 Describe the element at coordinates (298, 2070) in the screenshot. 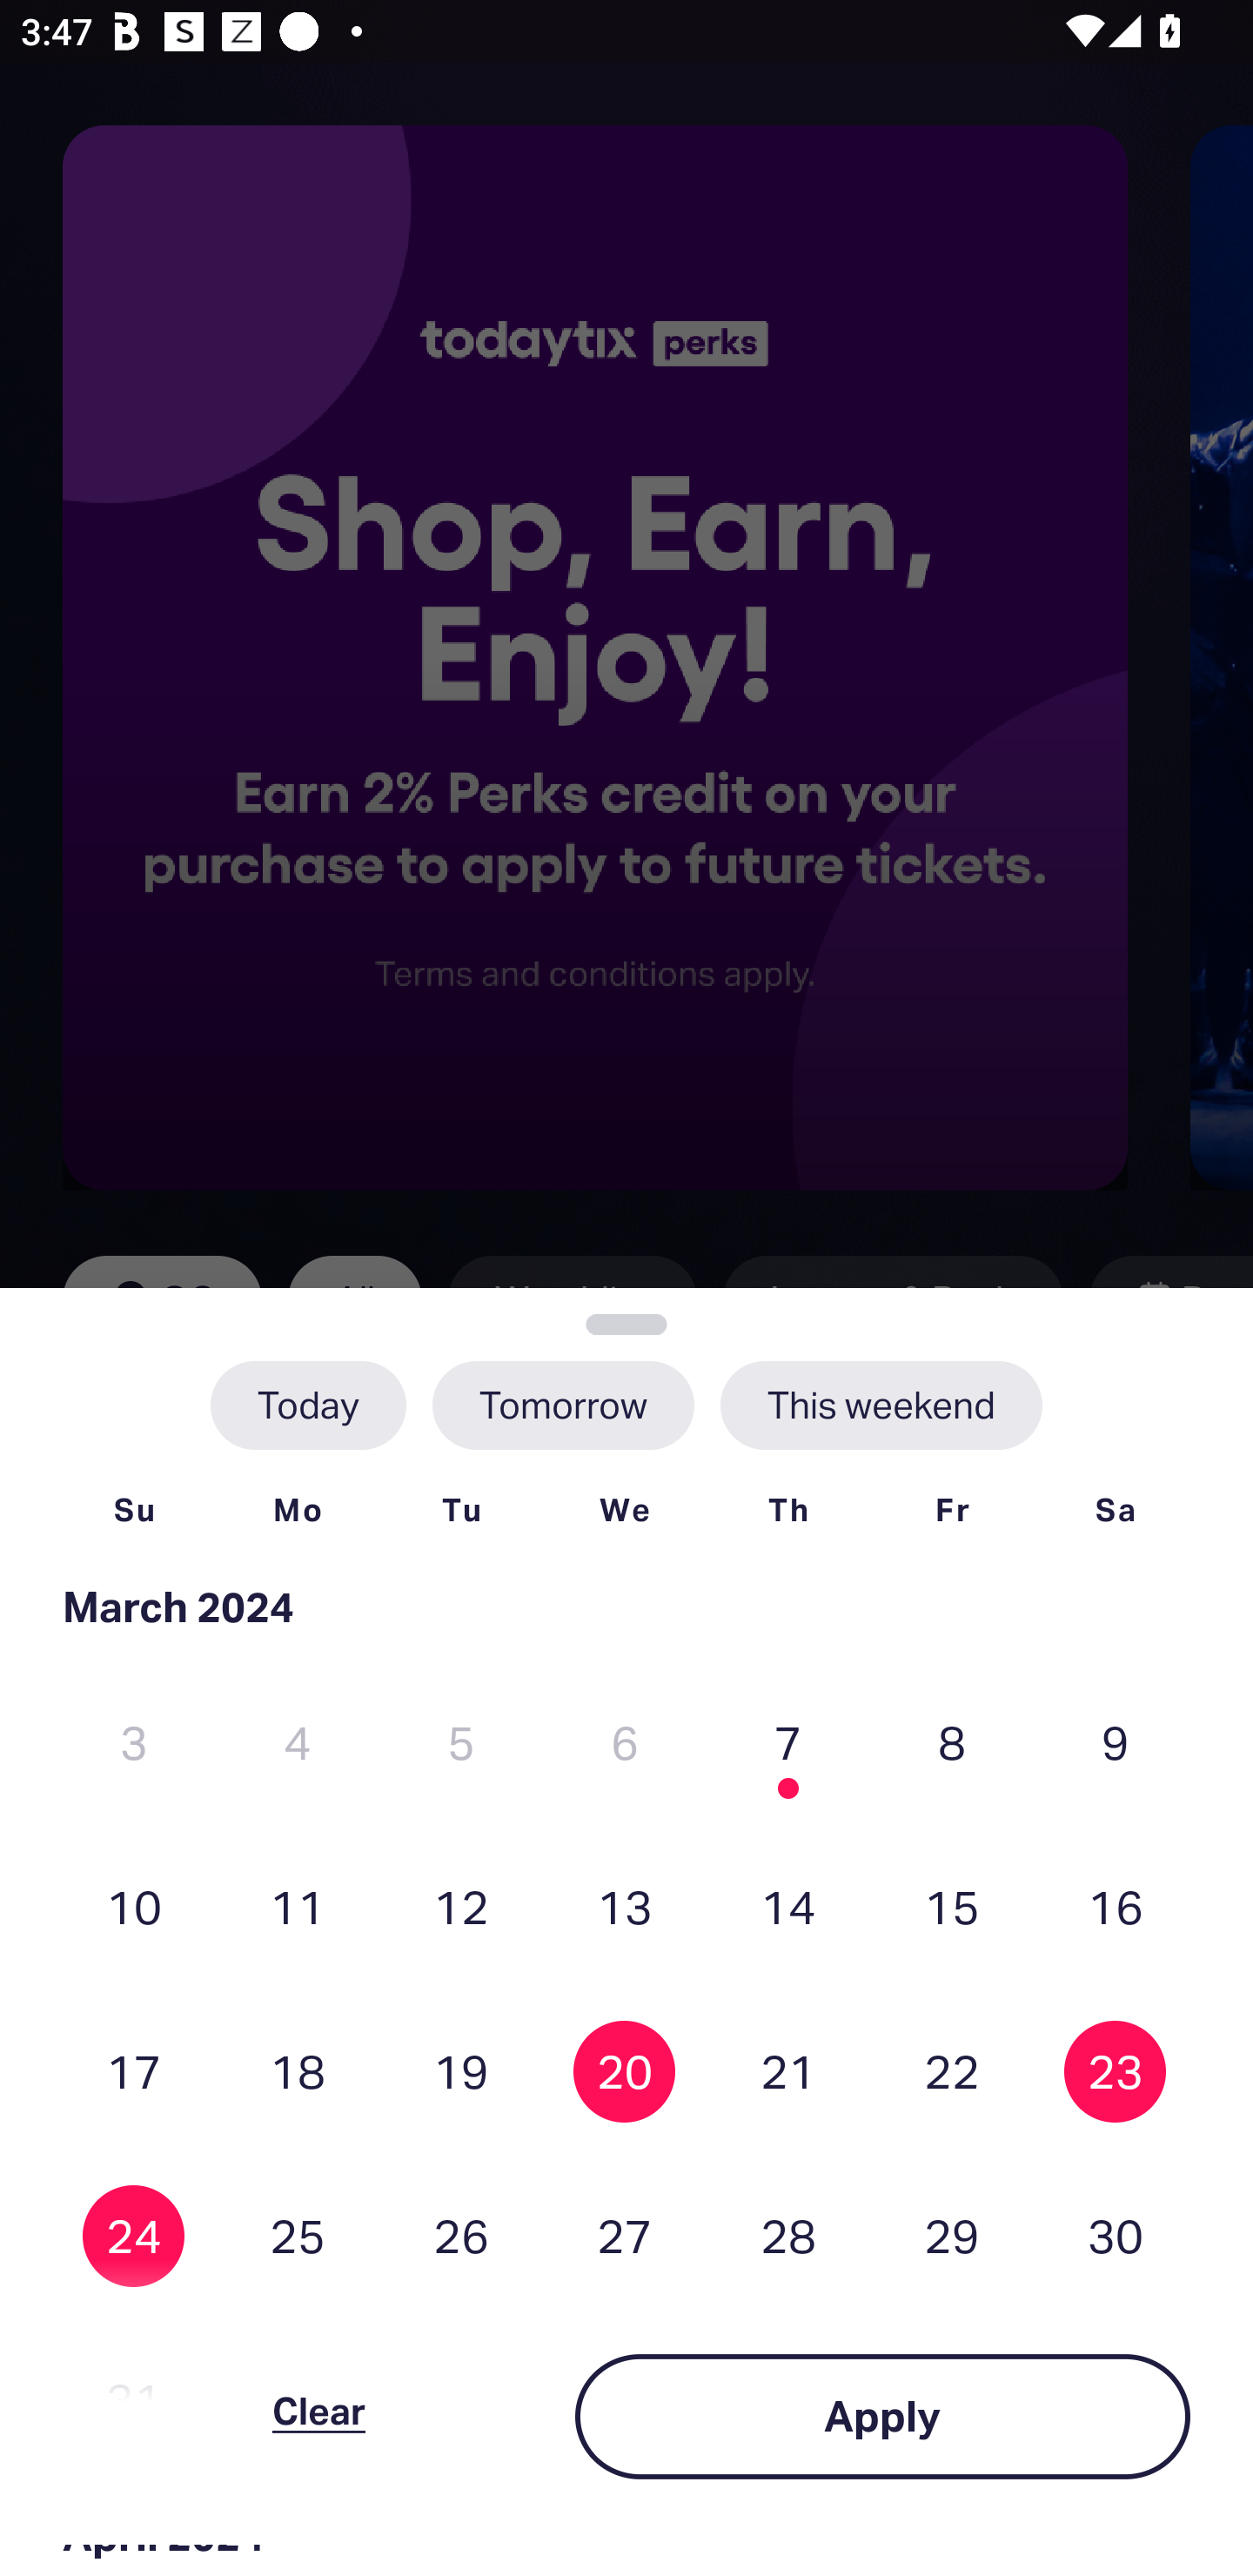

I see `18` at that location.